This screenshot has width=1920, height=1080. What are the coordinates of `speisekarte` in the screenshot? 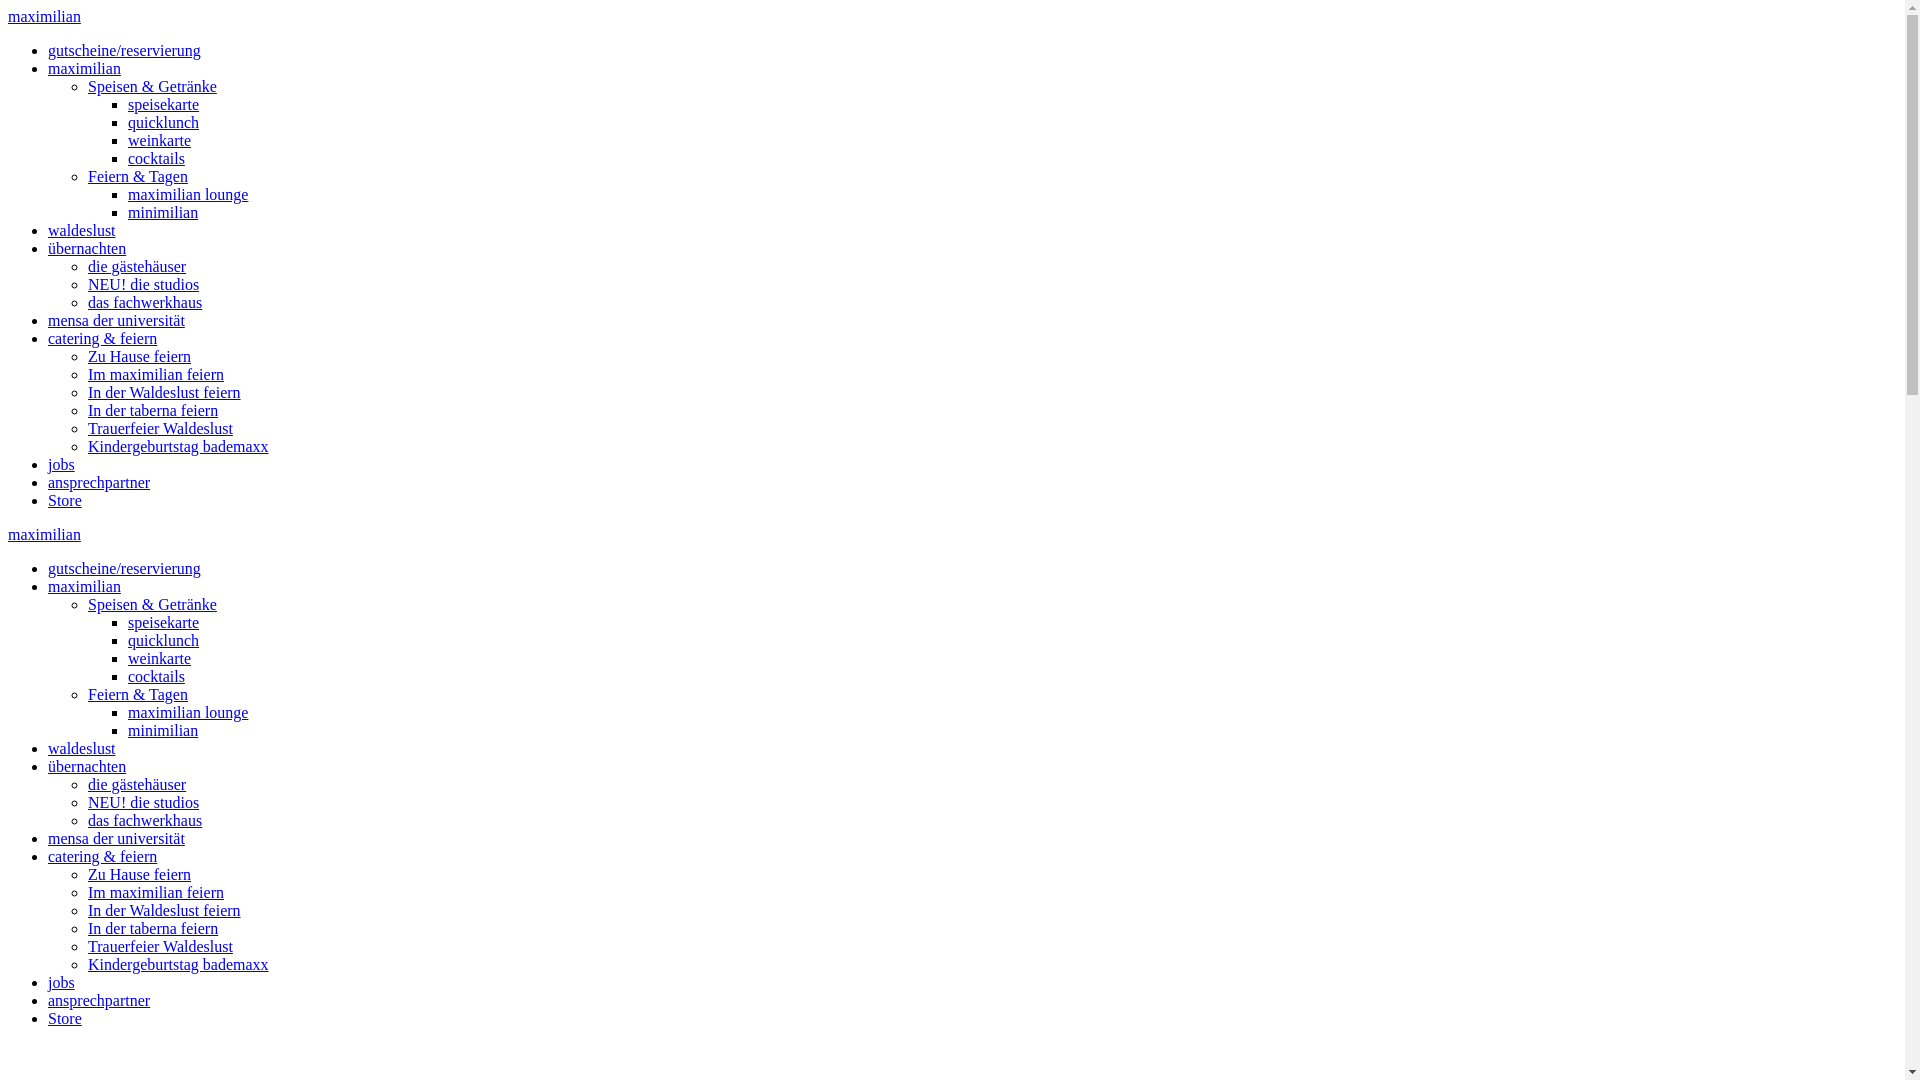 It's located at (164, 104).